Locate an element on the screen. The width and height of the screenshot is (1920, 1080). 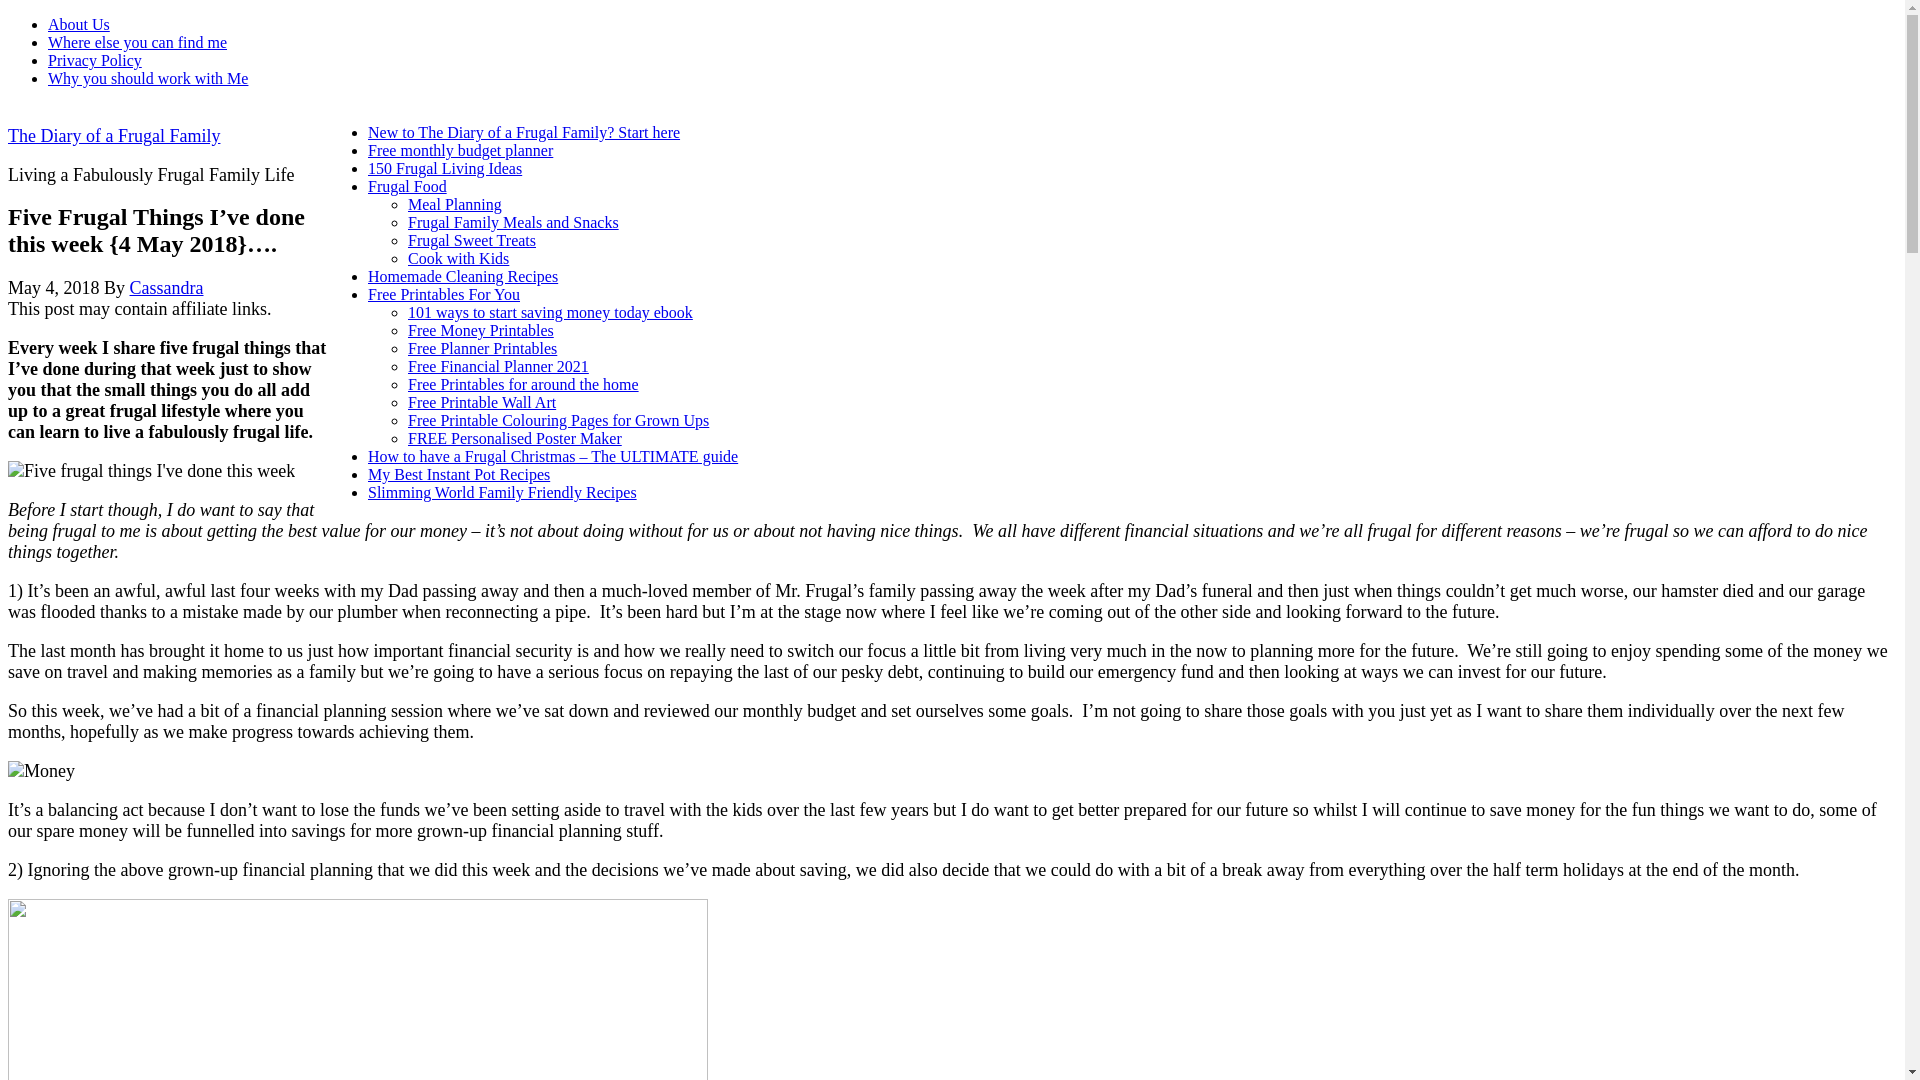
Free monthly budget planner is located at coordinates (460, 150).